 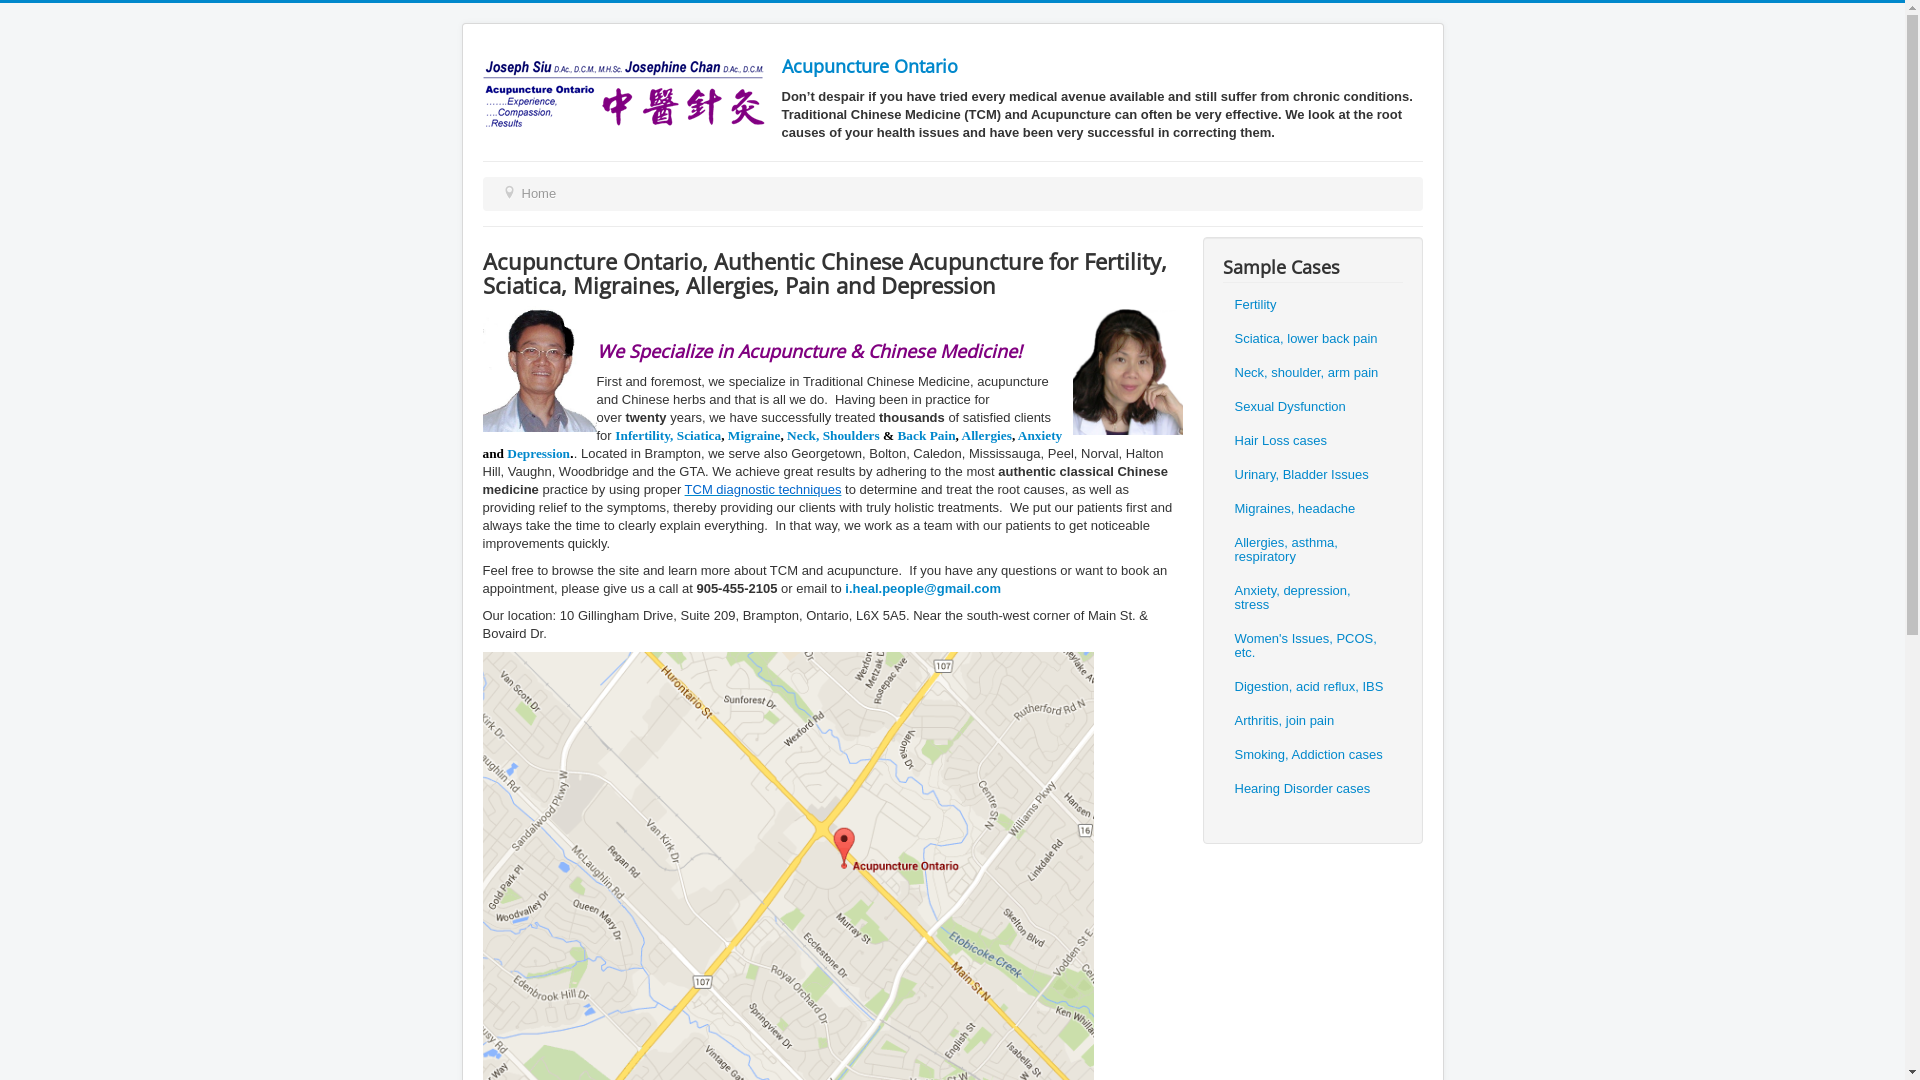 What do you see at coordinates (1290, 407) in the screenshot?
I see `Sexual Dysfunction` at bounding box center [1290, 407].